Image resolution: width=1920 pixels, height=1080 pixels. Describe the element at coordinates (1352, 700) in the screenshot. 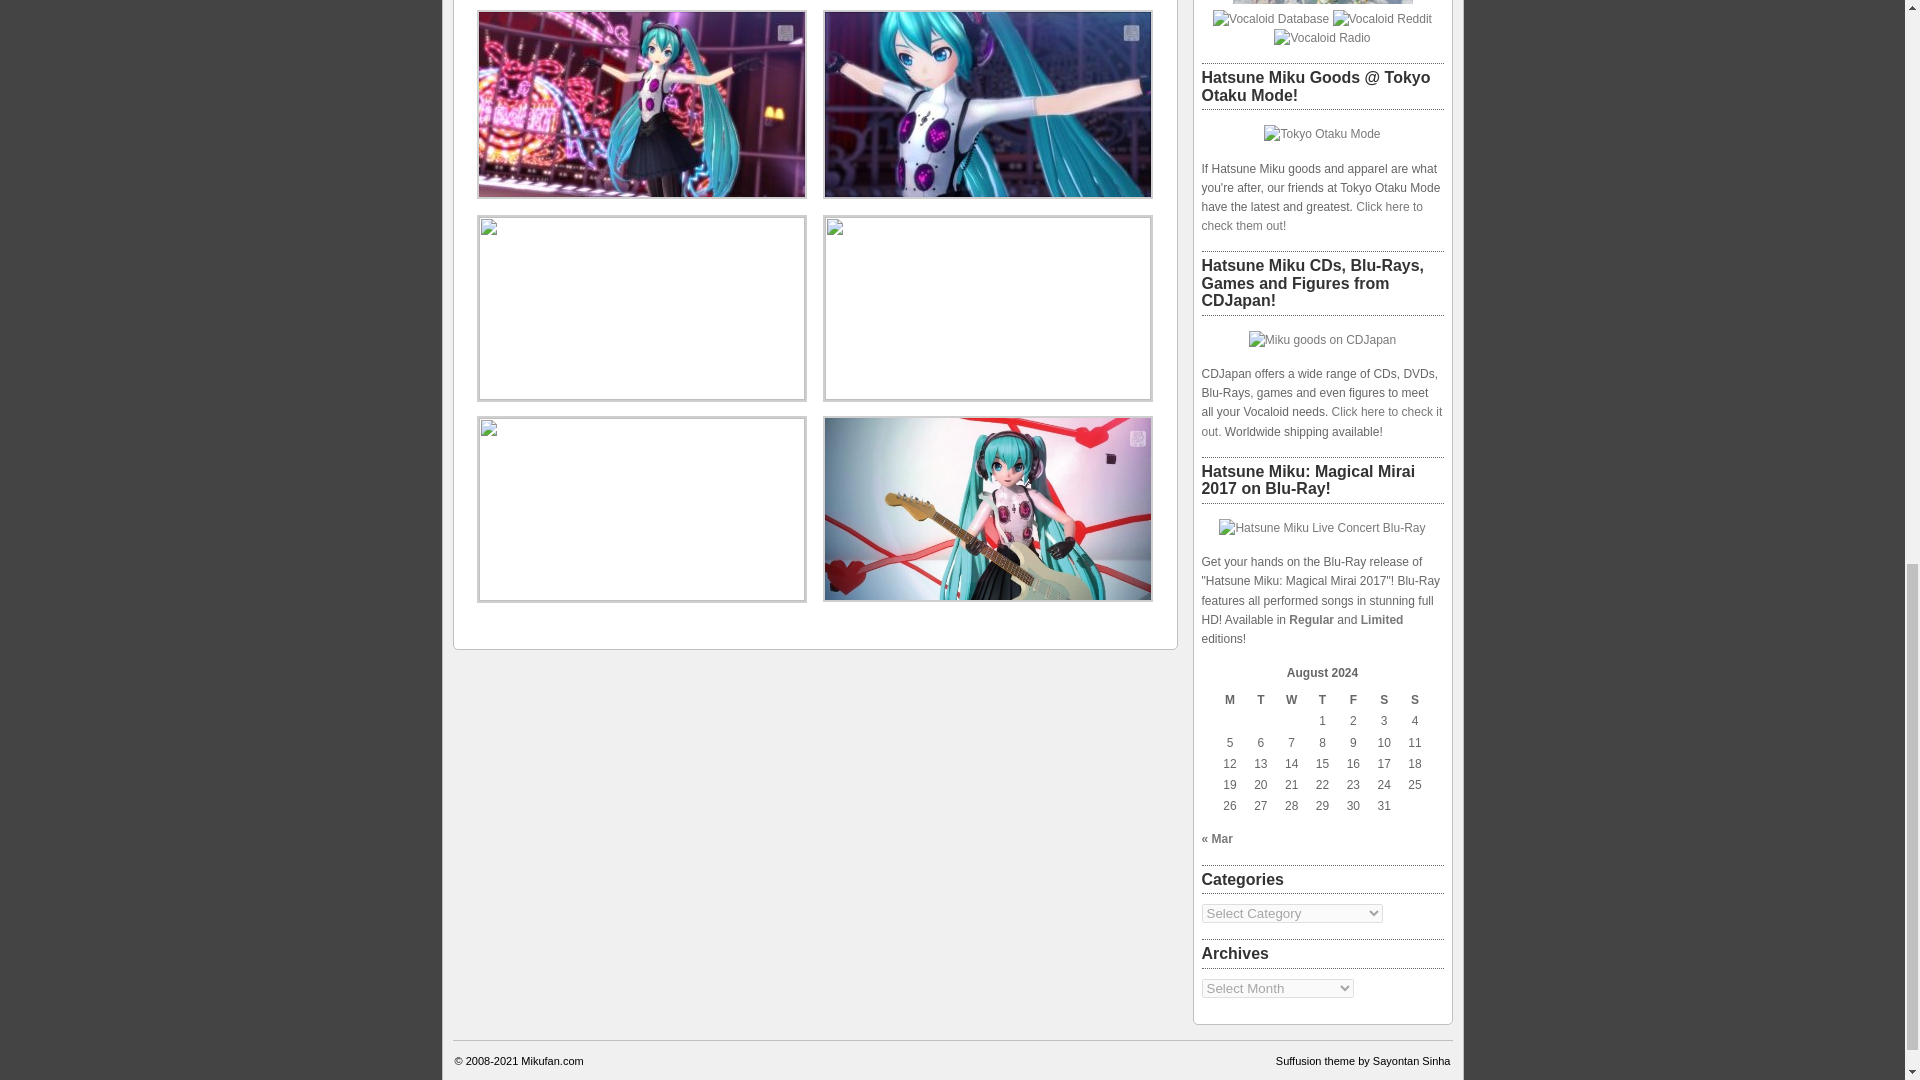

I see `Friday` at that location.